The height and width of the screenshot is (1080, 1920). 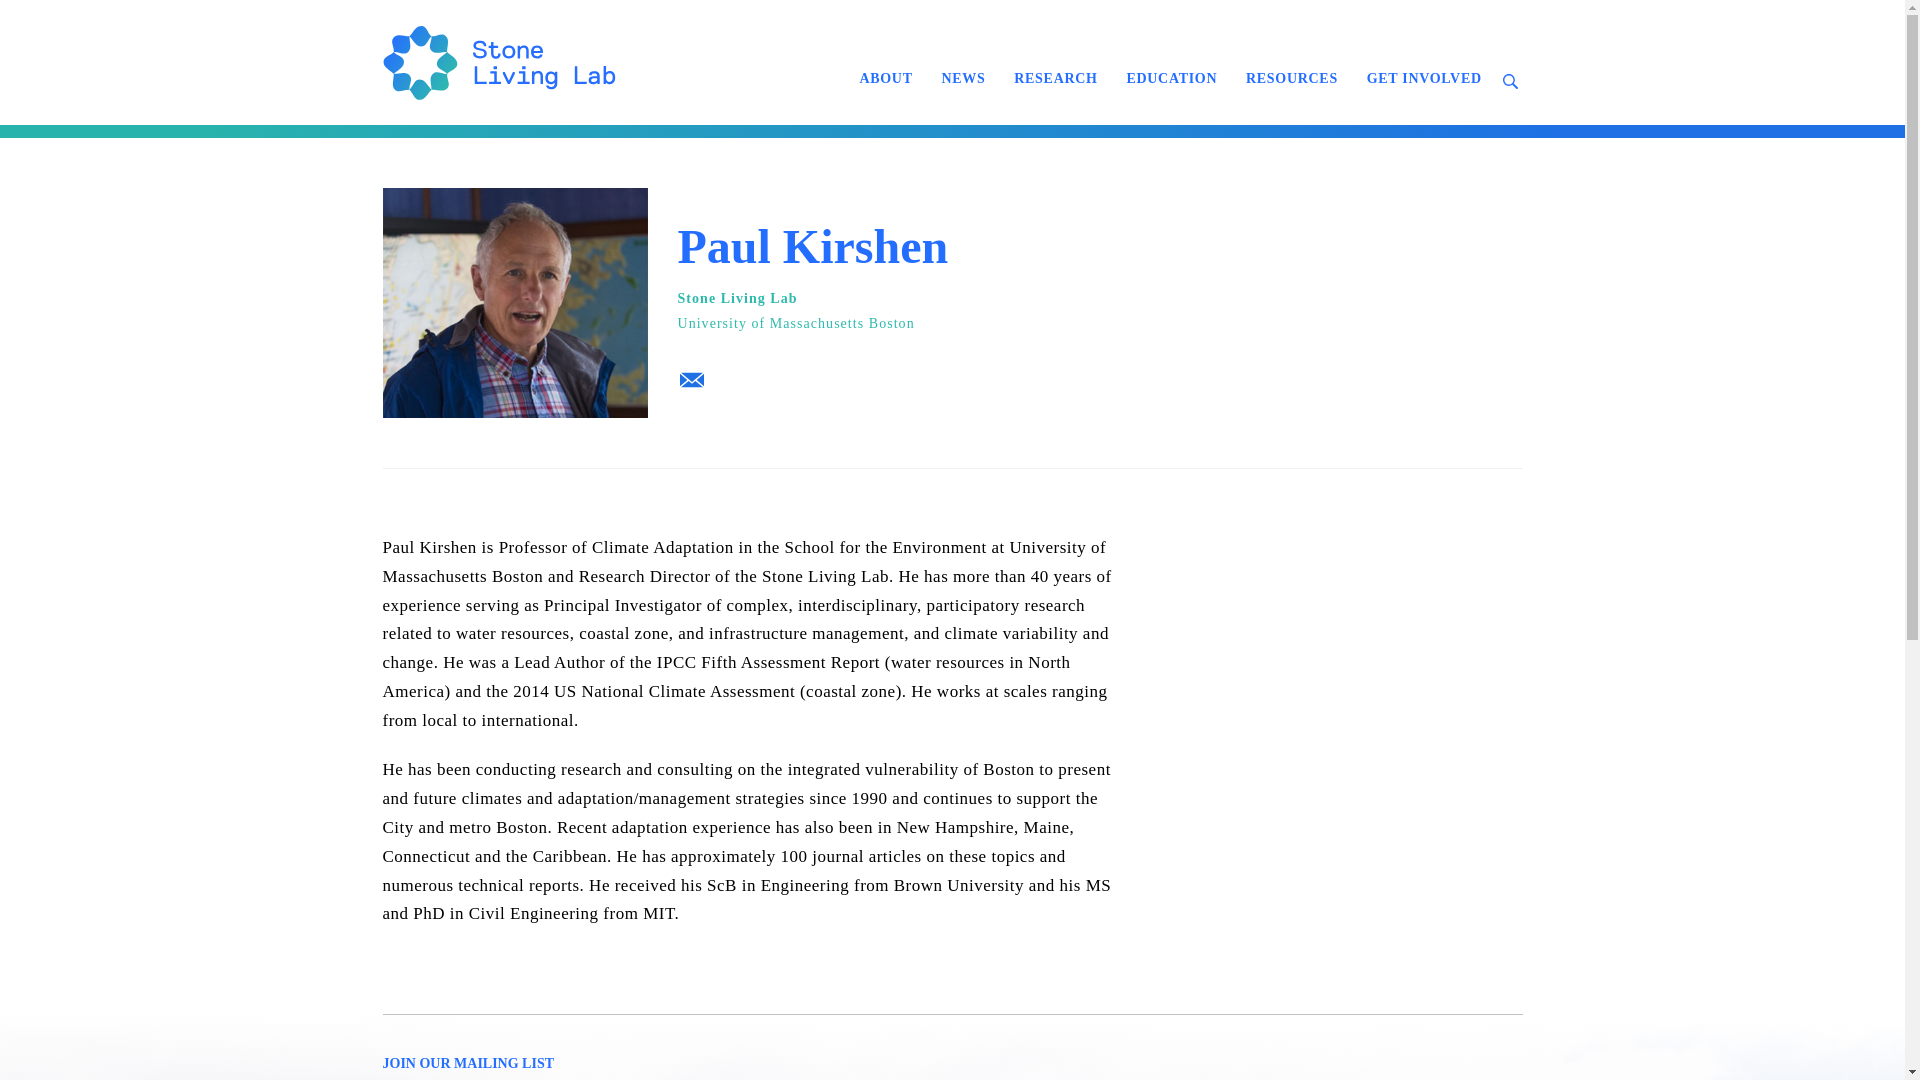 I want to click on ABOUT, so click(x=884, y=78).